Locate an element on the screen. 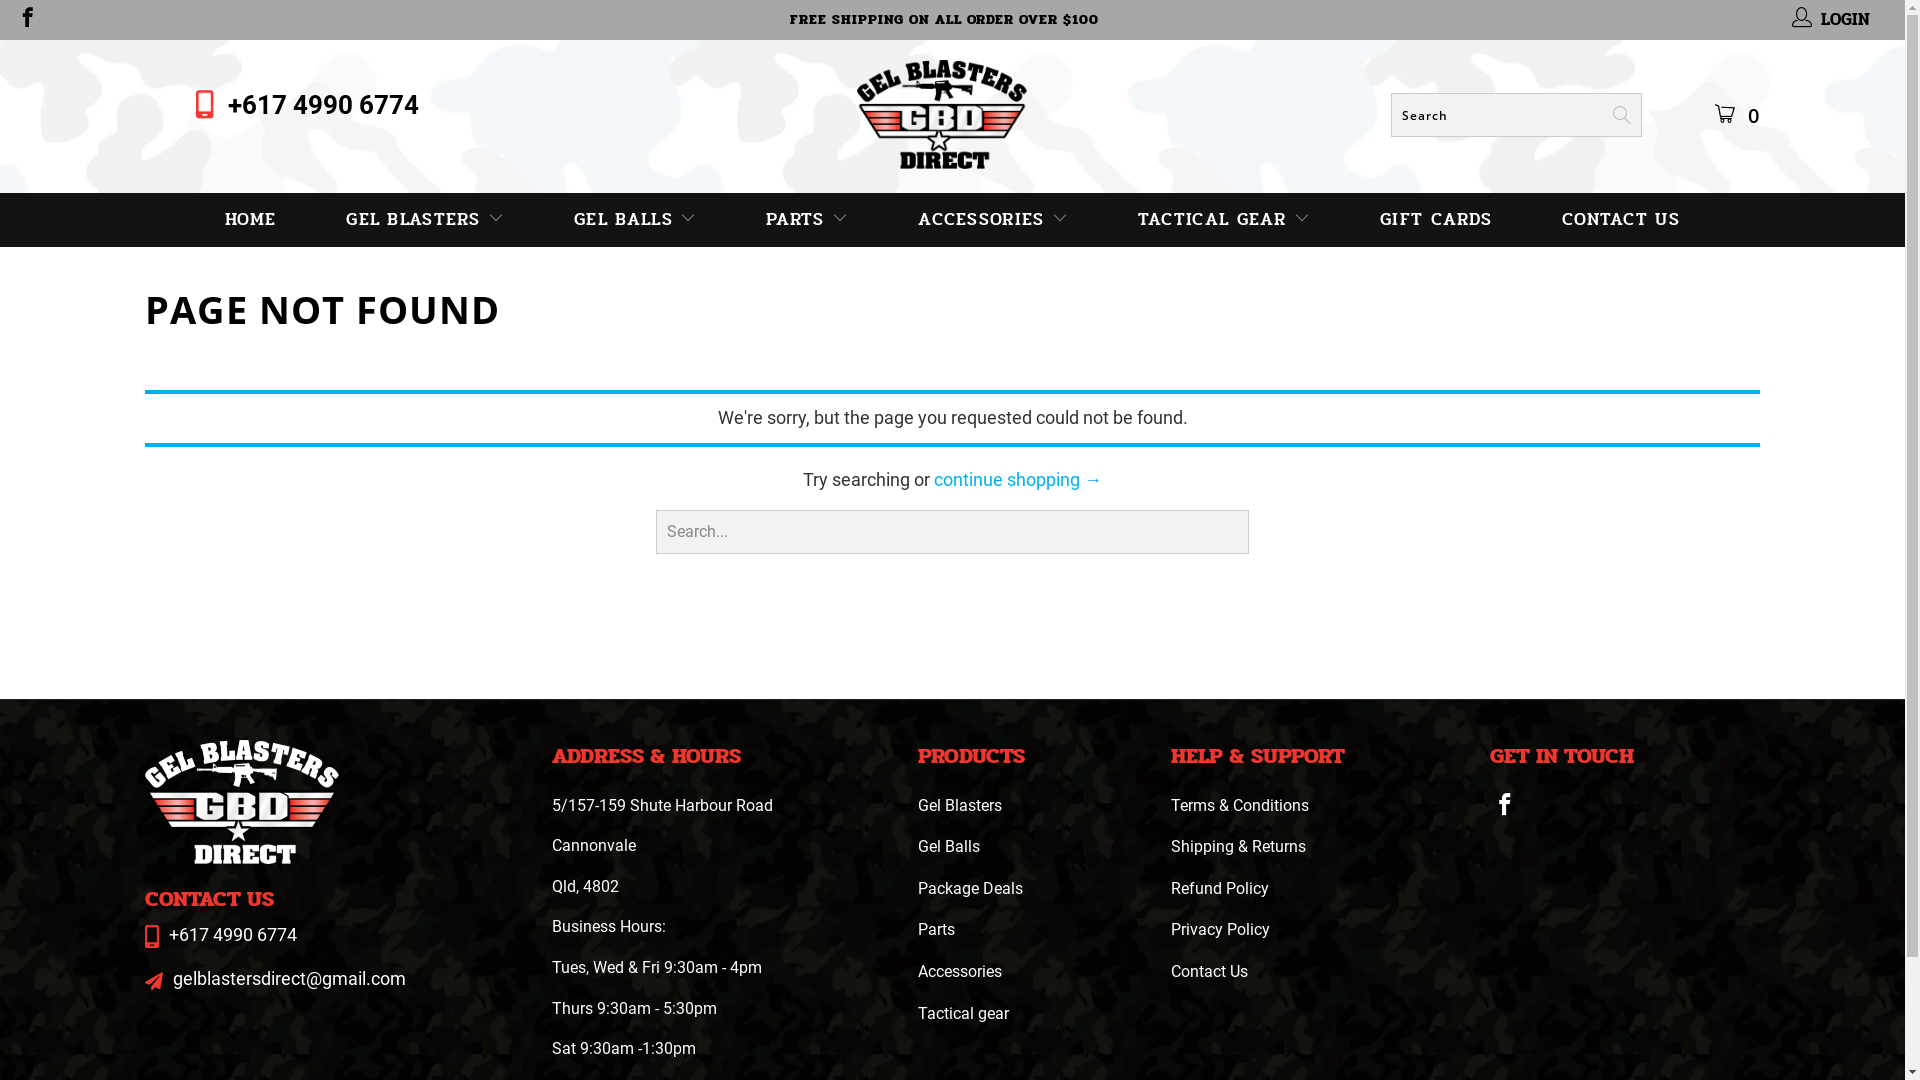  Privacy Policy is located at coordinates (1220, 930).